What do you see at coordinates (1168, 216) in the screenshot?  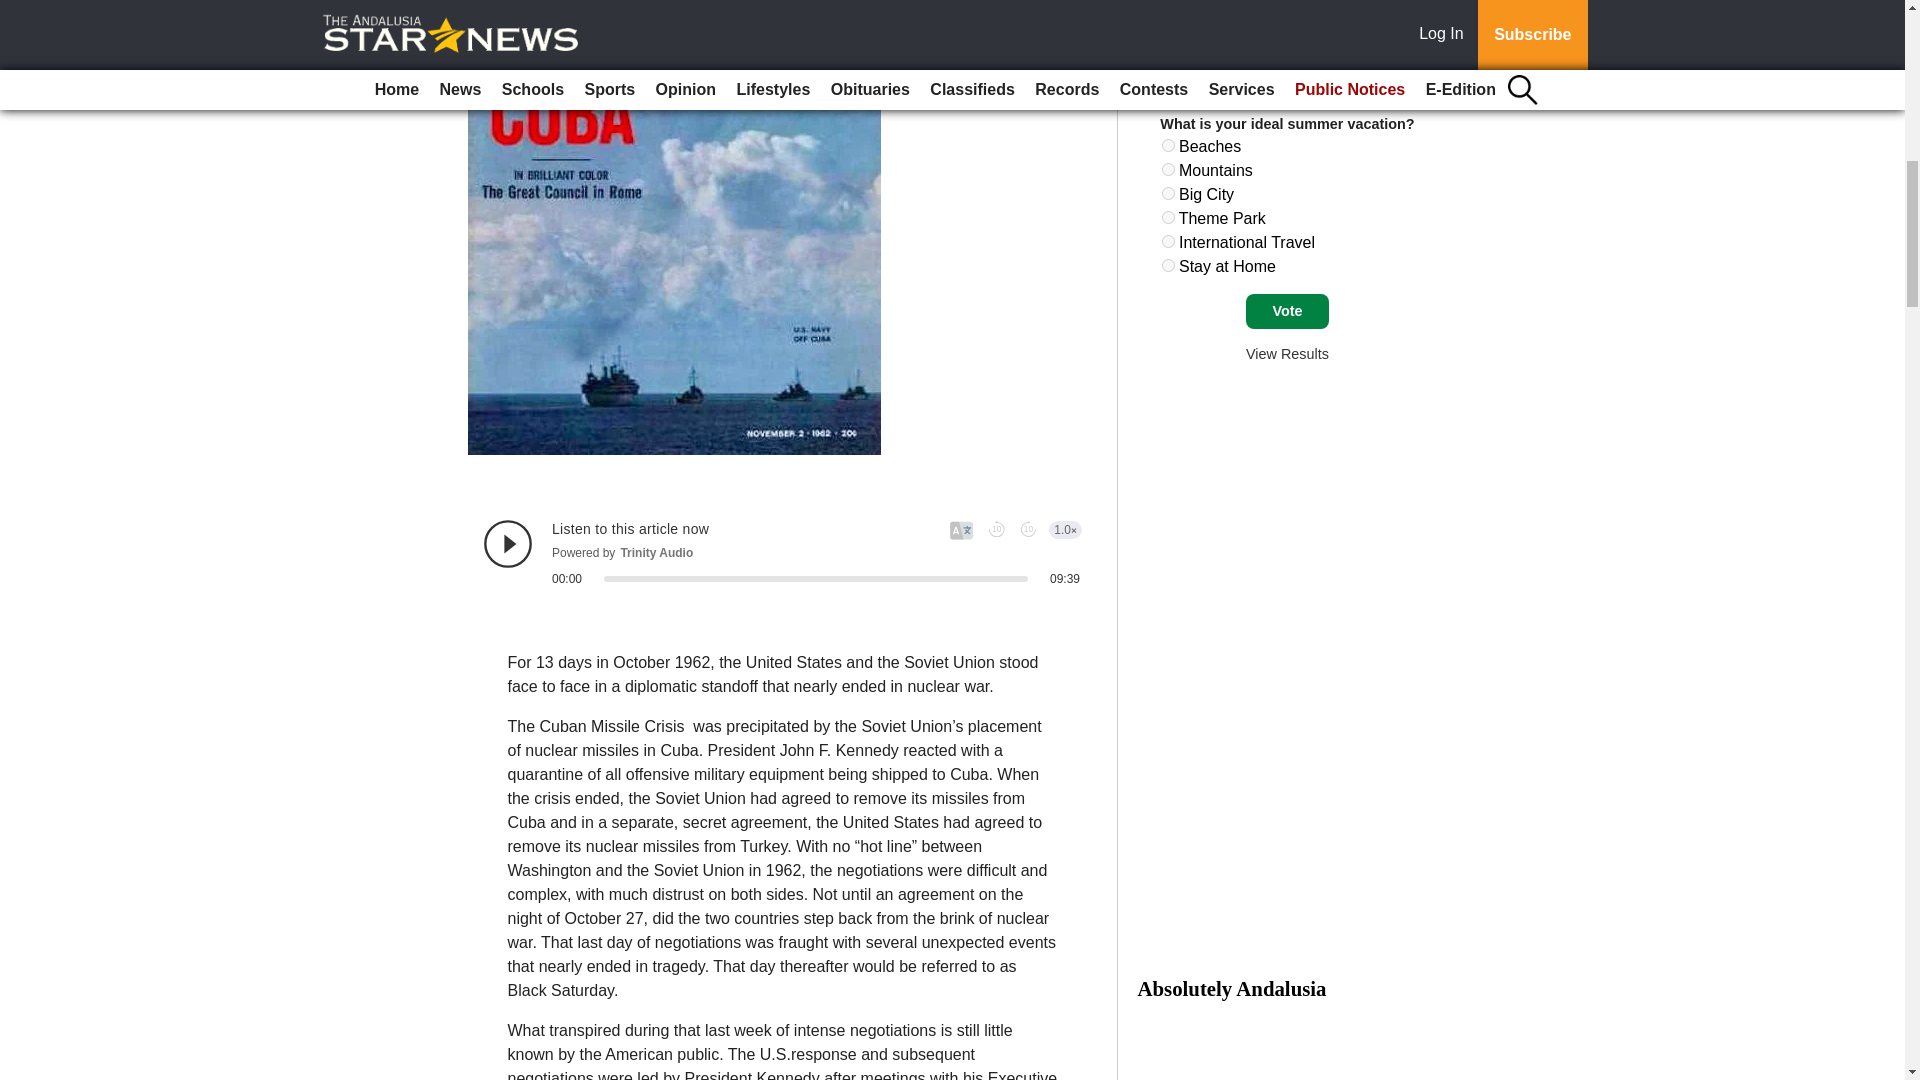 I see `747` at bounding box center [1168, 216].